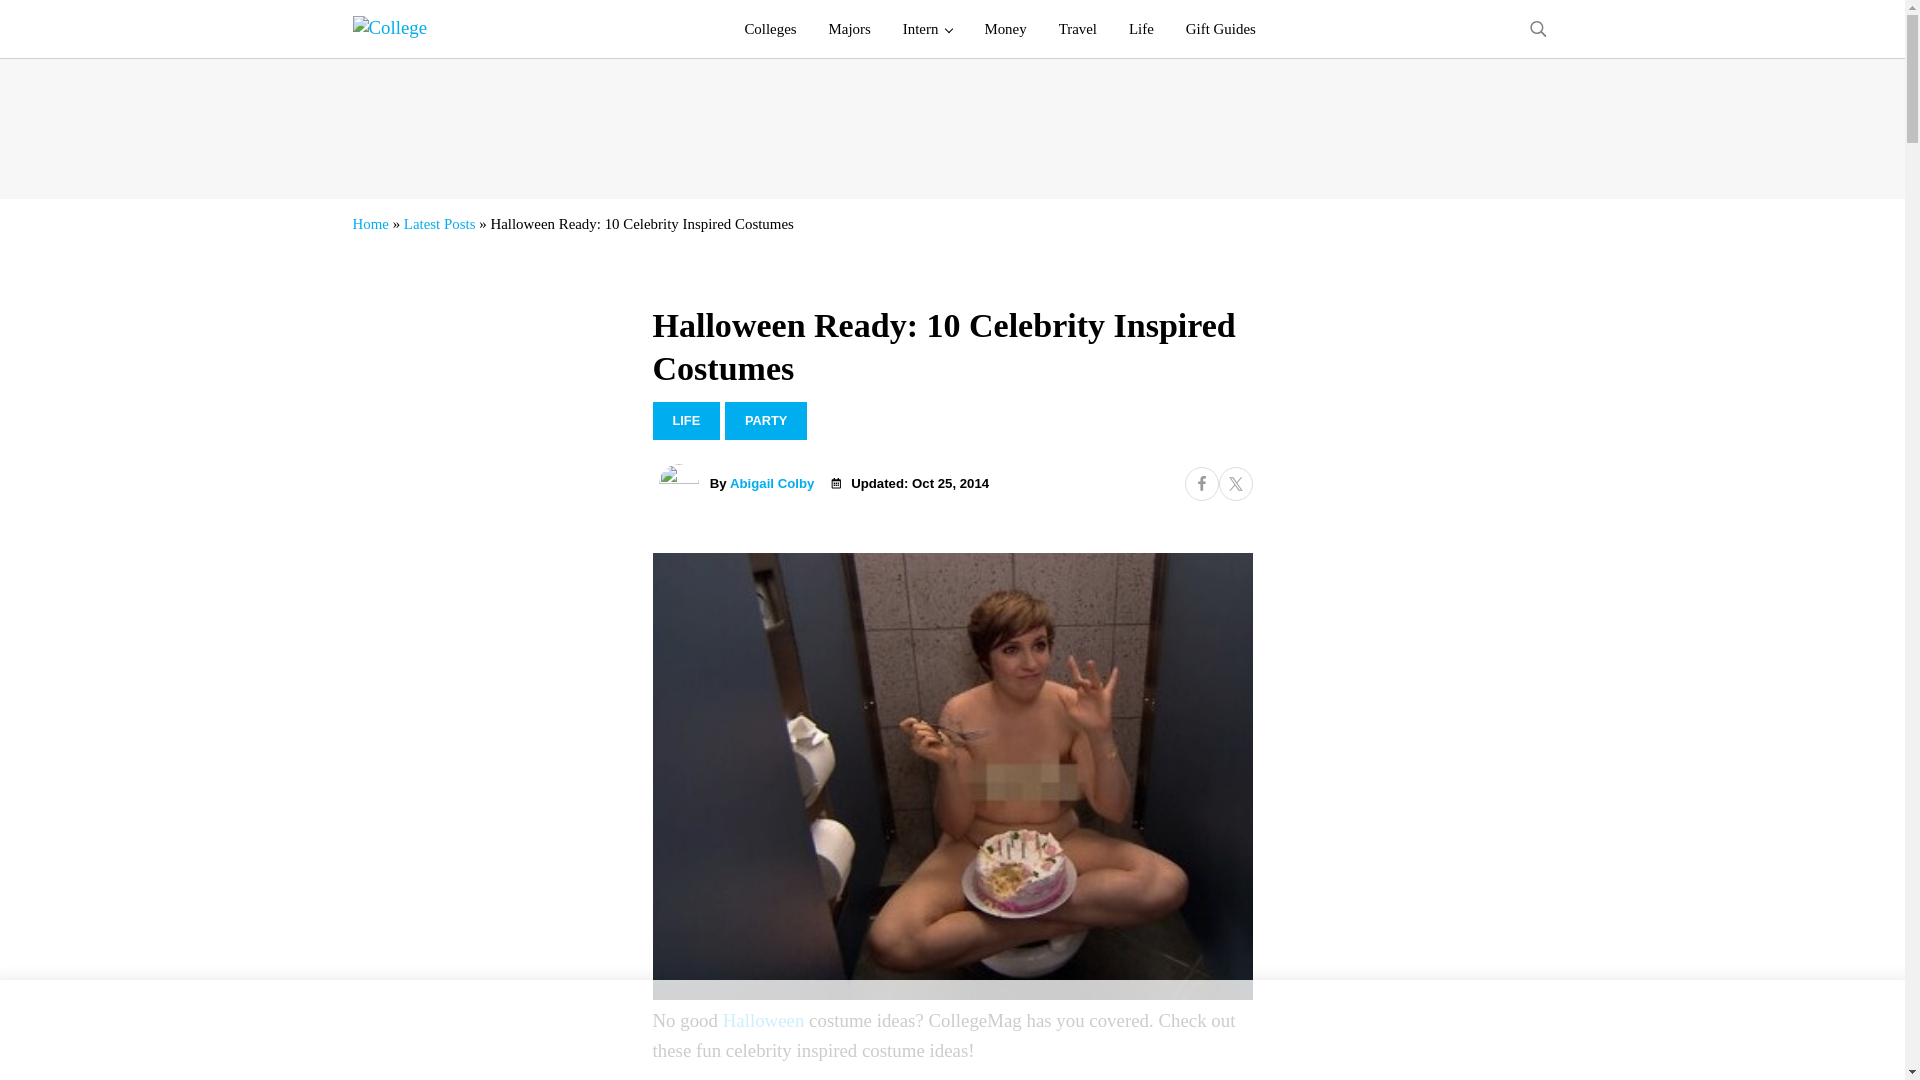 Image resolution: width=1920 pixels, height=1080 pixels. I want to click on Share on Twitter, so click(1234, 484).